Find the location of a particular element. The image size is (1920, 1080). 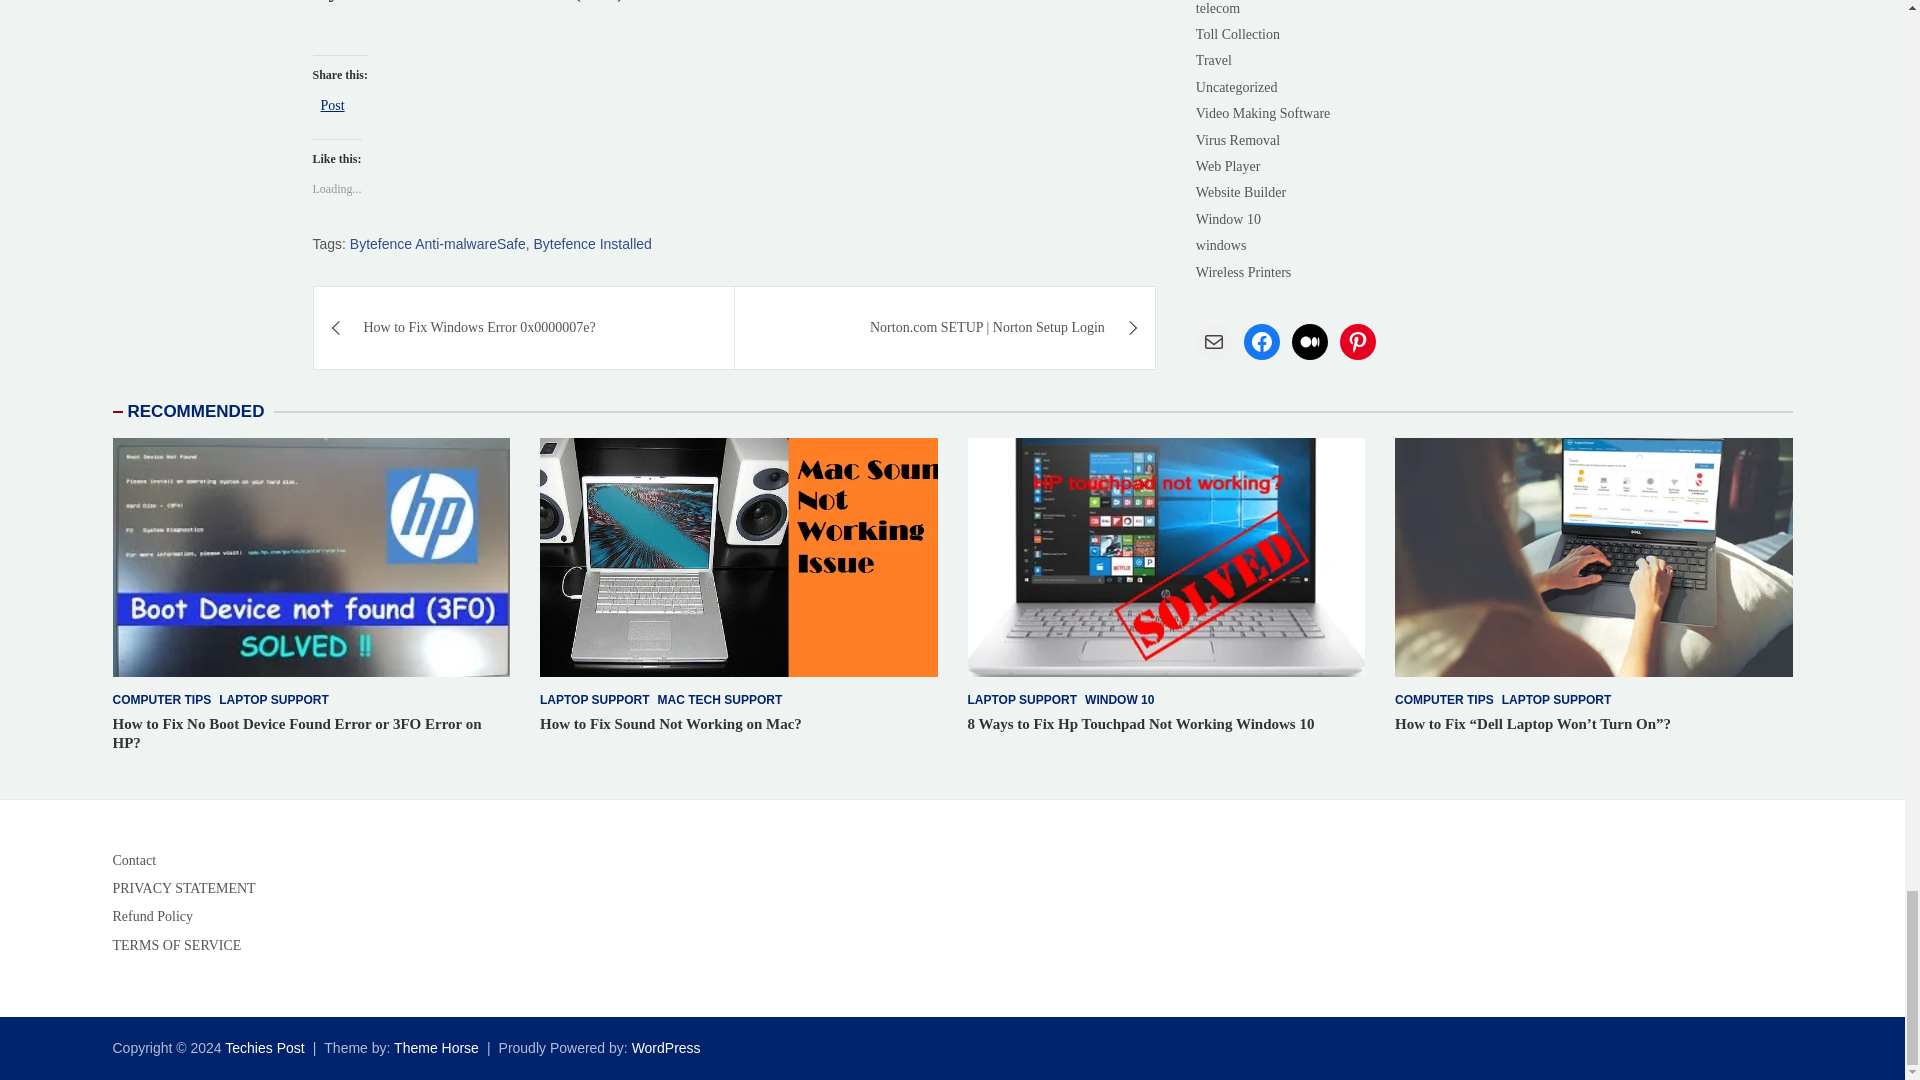

Theme Horse is located at coordinates (436, 1048).